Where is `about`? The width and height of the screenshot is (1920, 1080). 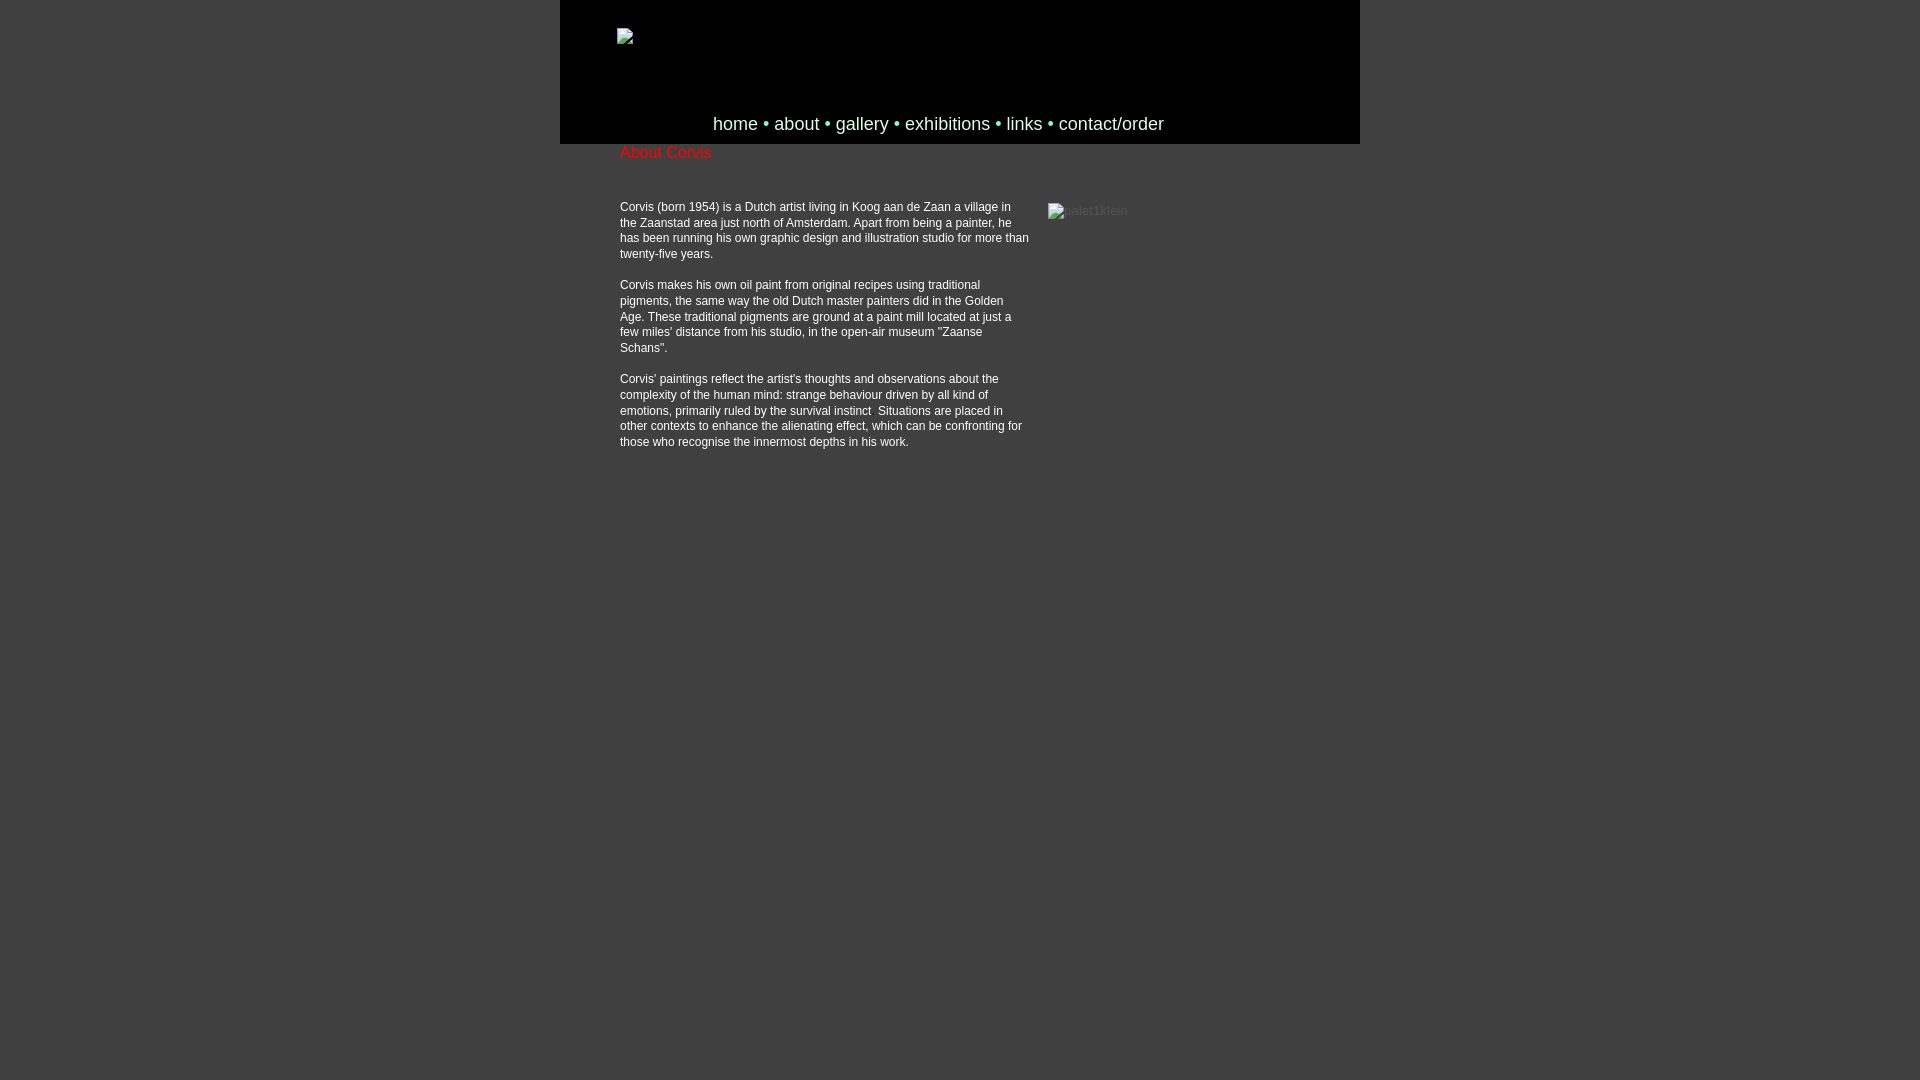
about is located at coordinates (796, 124).